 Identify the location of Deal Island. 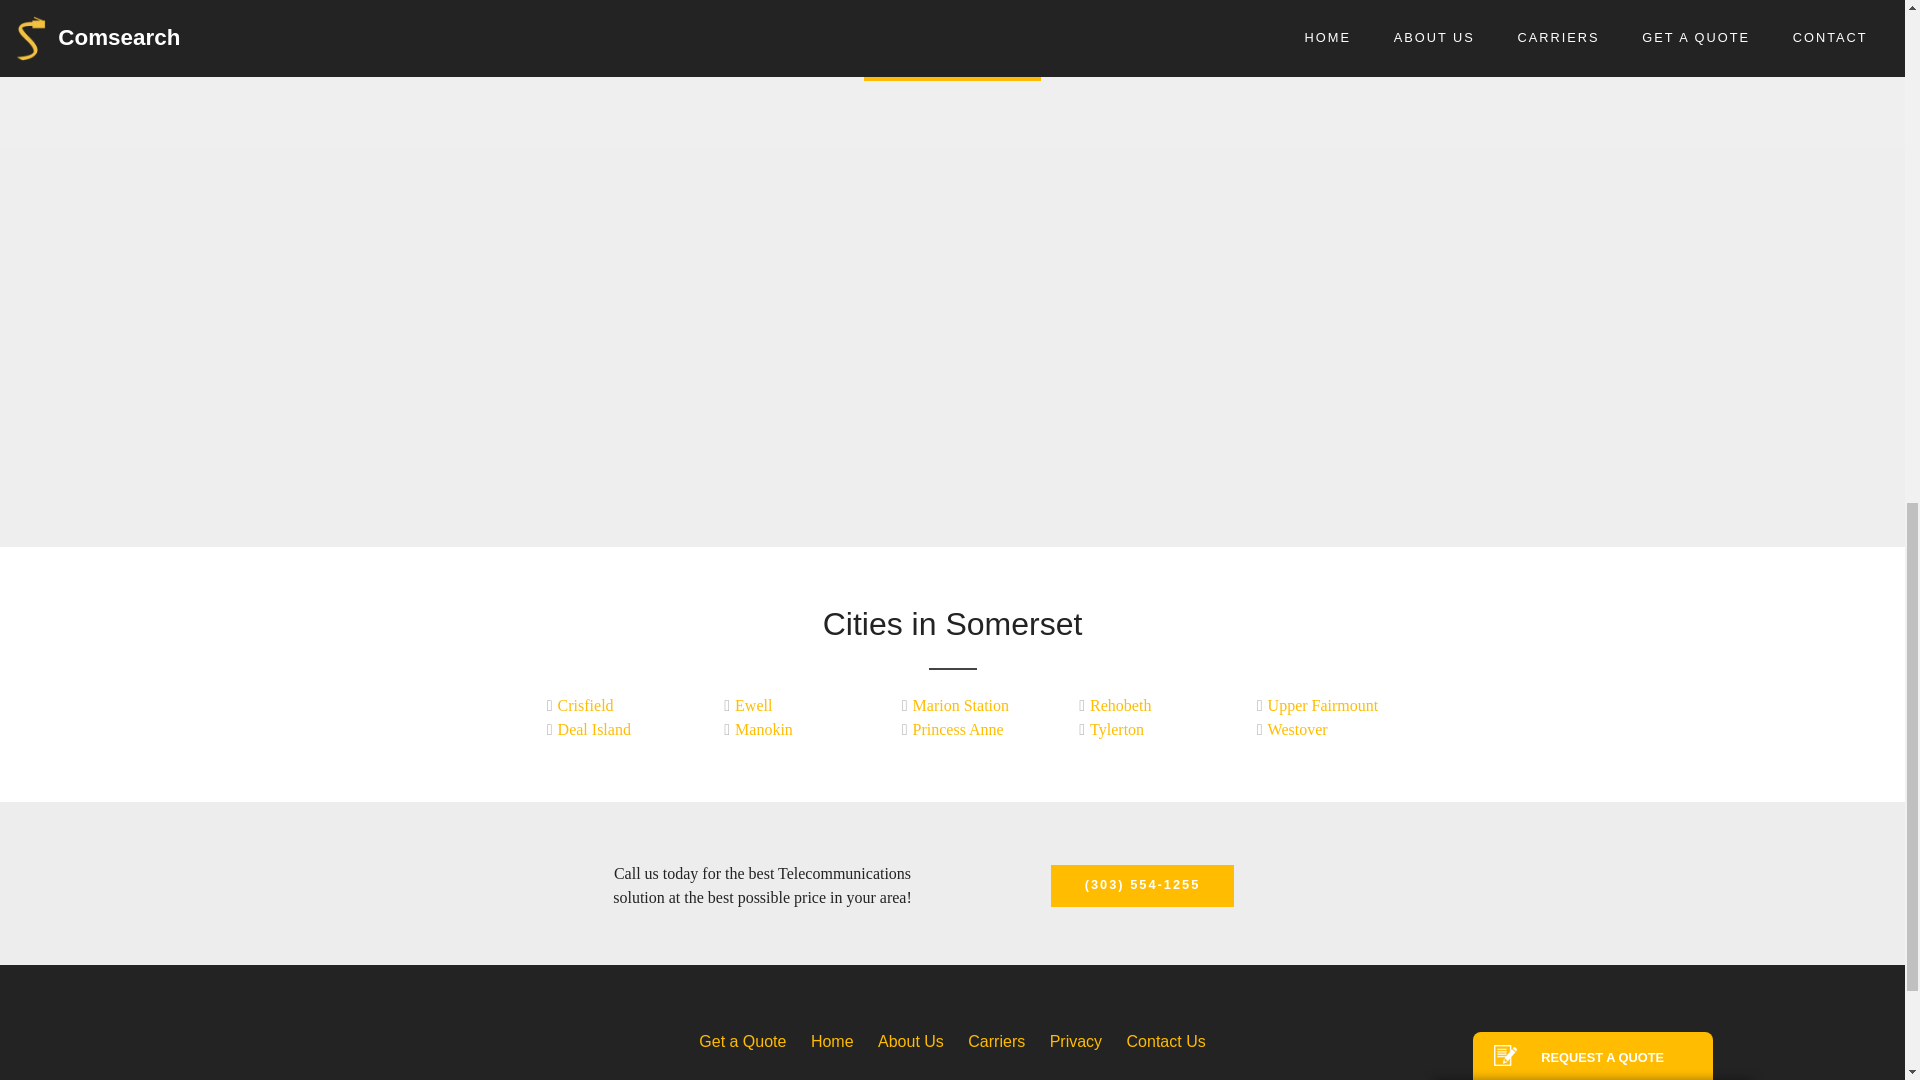
(608, 730).